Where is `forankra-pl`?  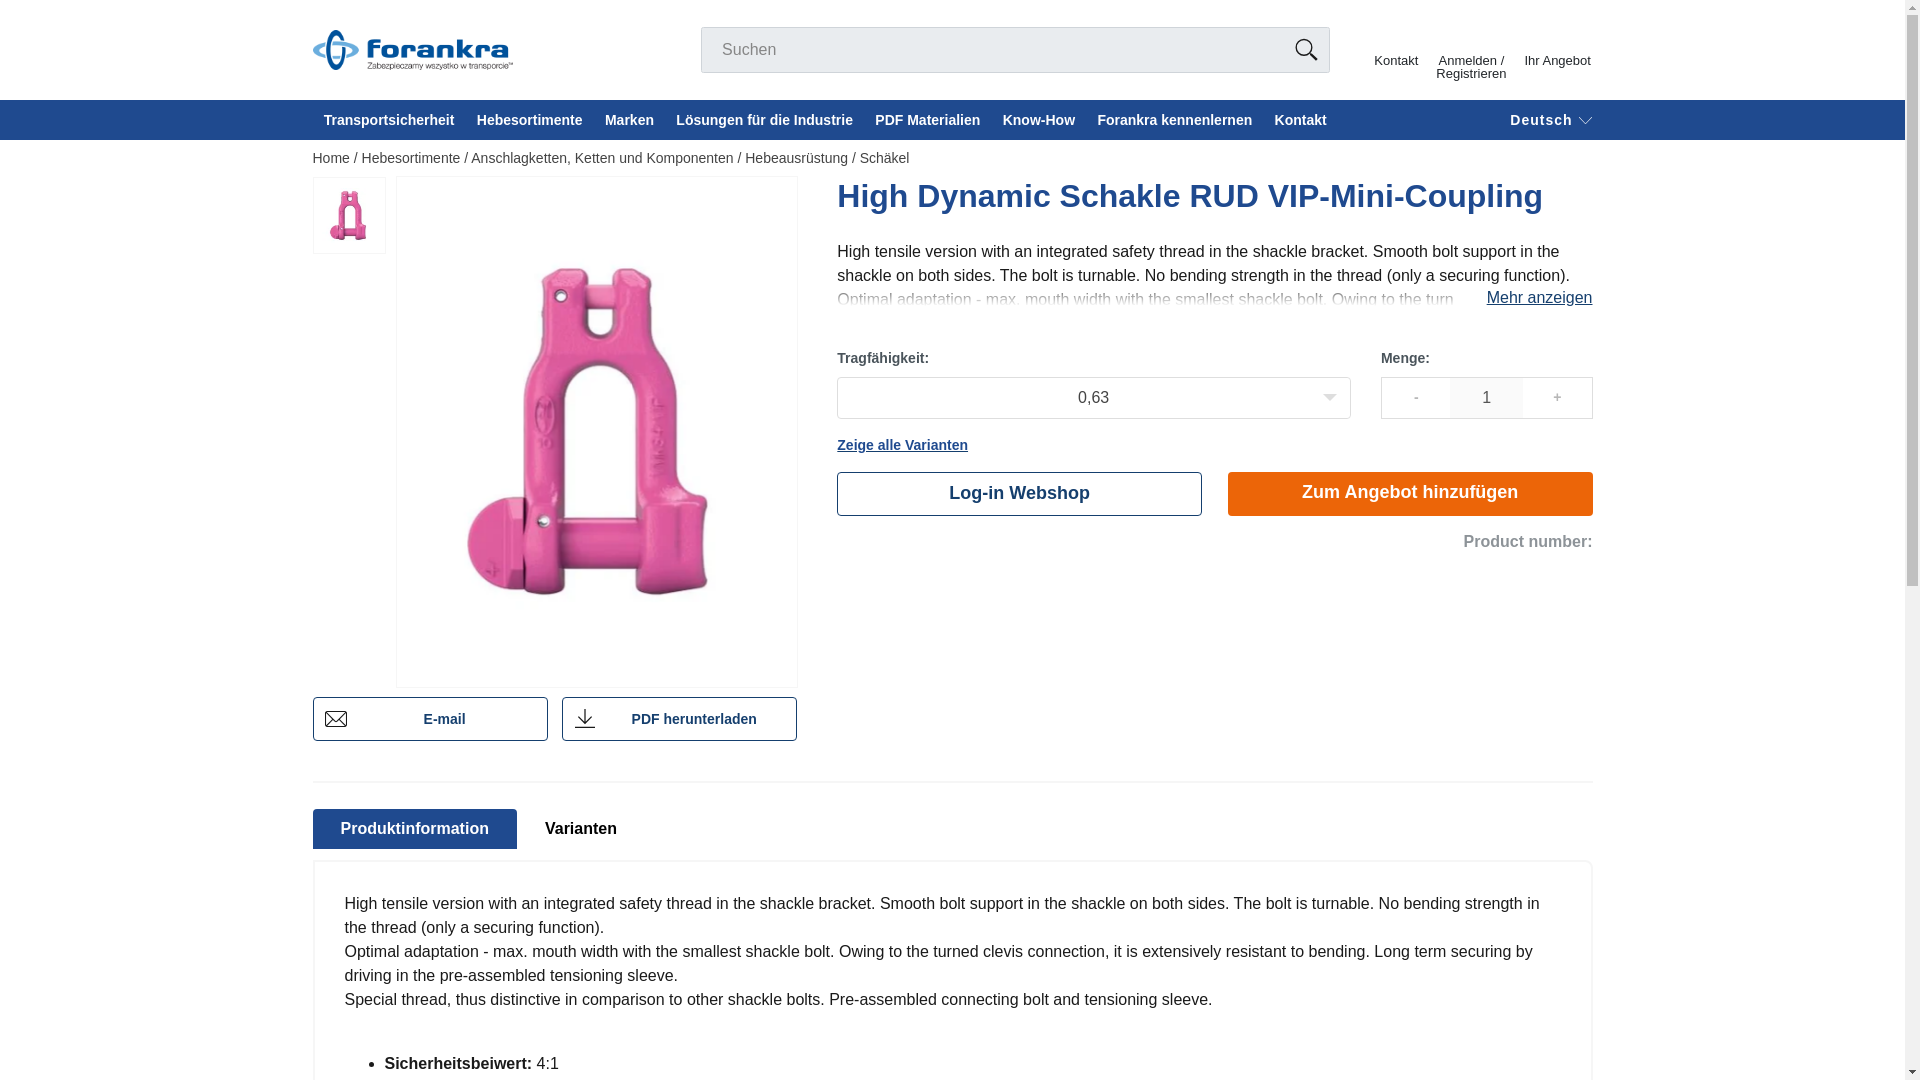 forankra-pl is located at coordinates (412, 50).